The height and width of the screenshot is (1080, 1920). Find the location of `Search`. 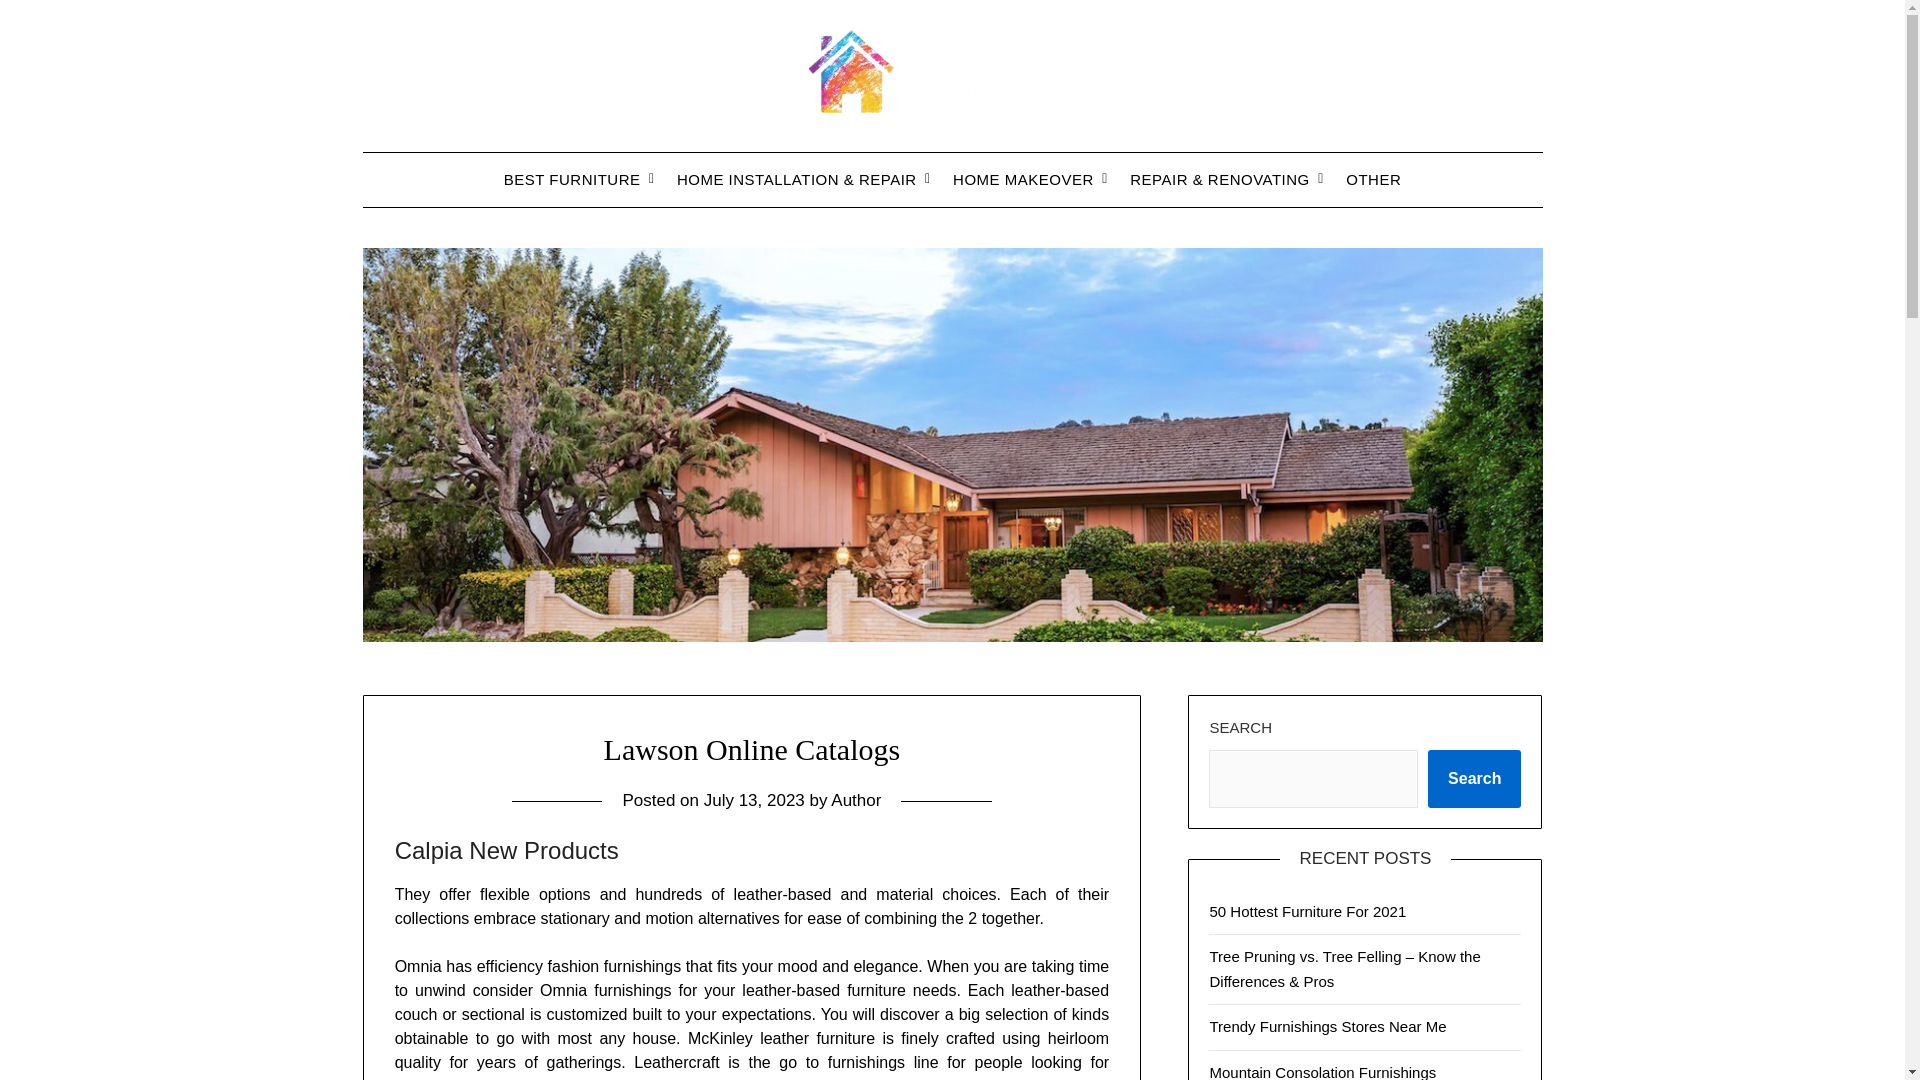

Search is located at coordinates (1474, 778).